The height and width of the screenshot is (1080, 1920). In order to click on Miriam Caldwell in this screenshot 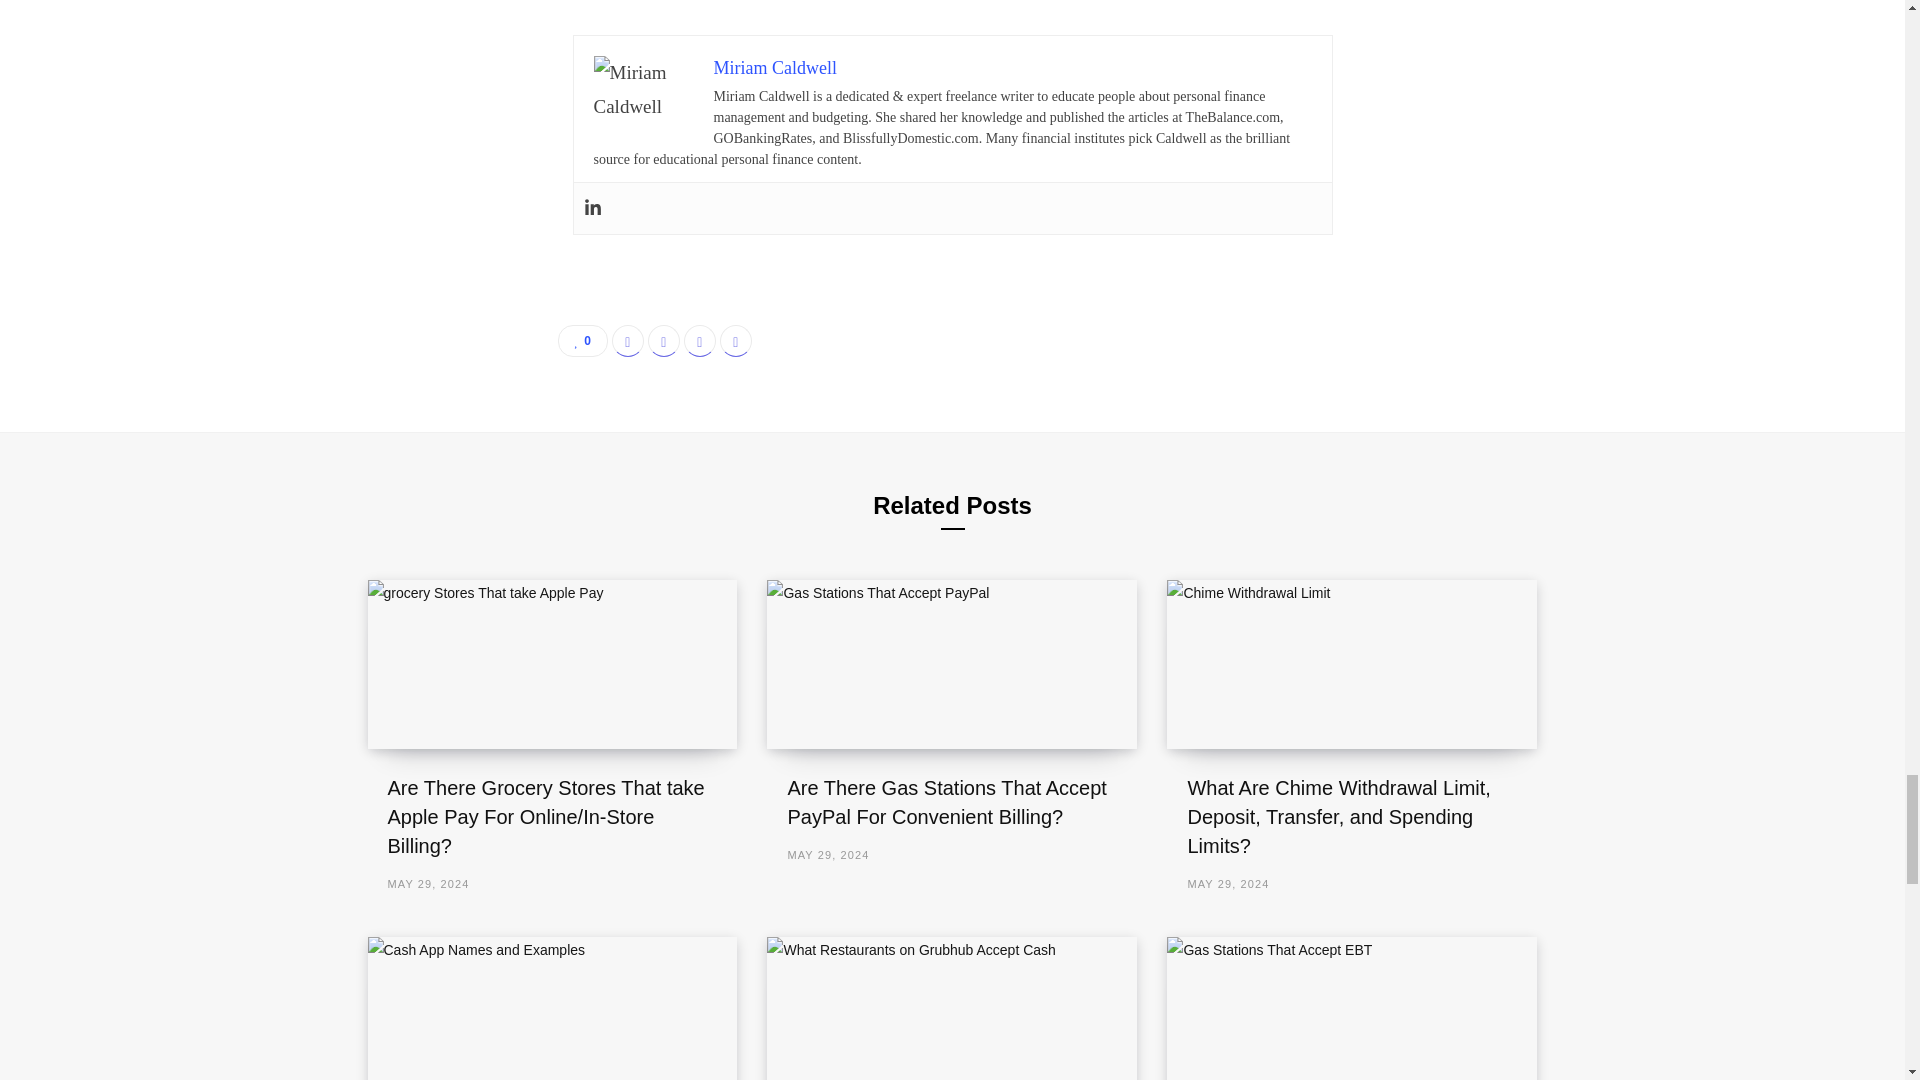, I will do `click(776, 68)`.